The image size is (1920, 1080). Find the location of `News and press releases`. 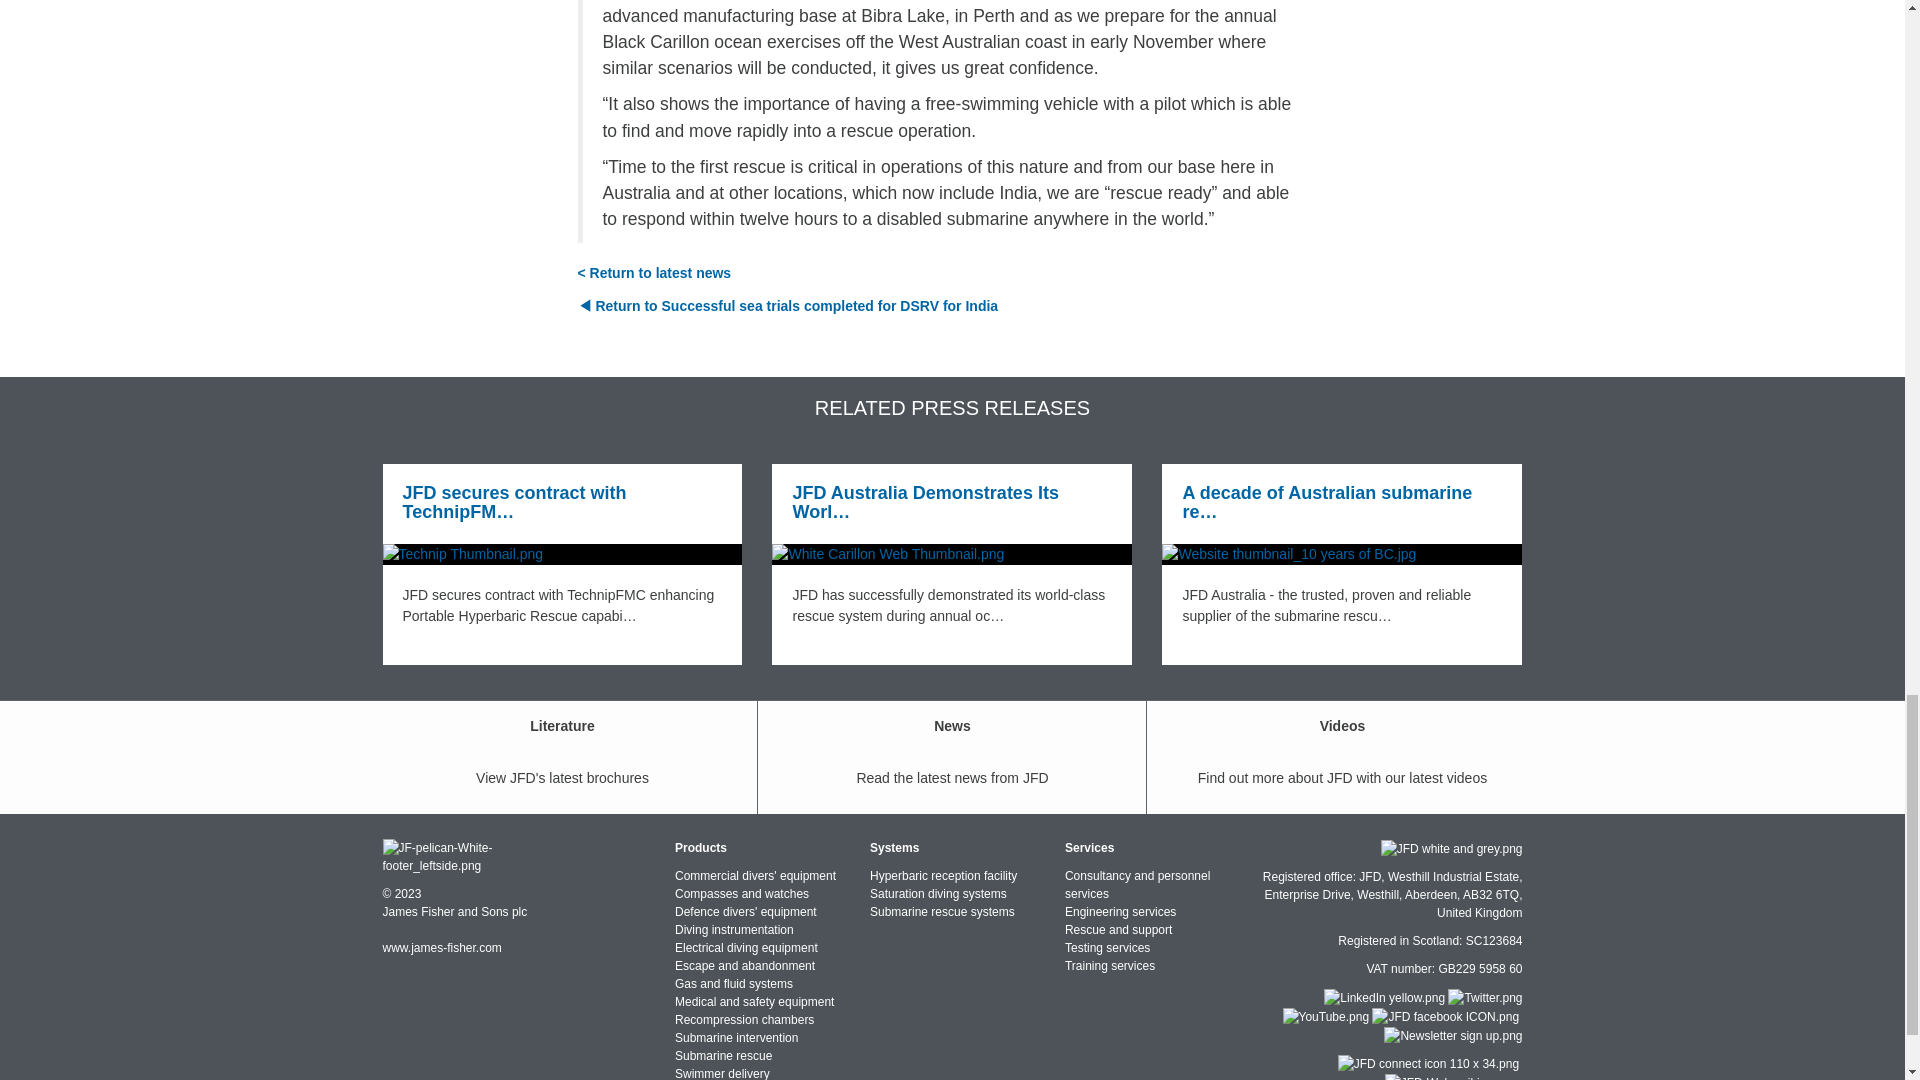

News and press releases is located at coordinates (654, 272).